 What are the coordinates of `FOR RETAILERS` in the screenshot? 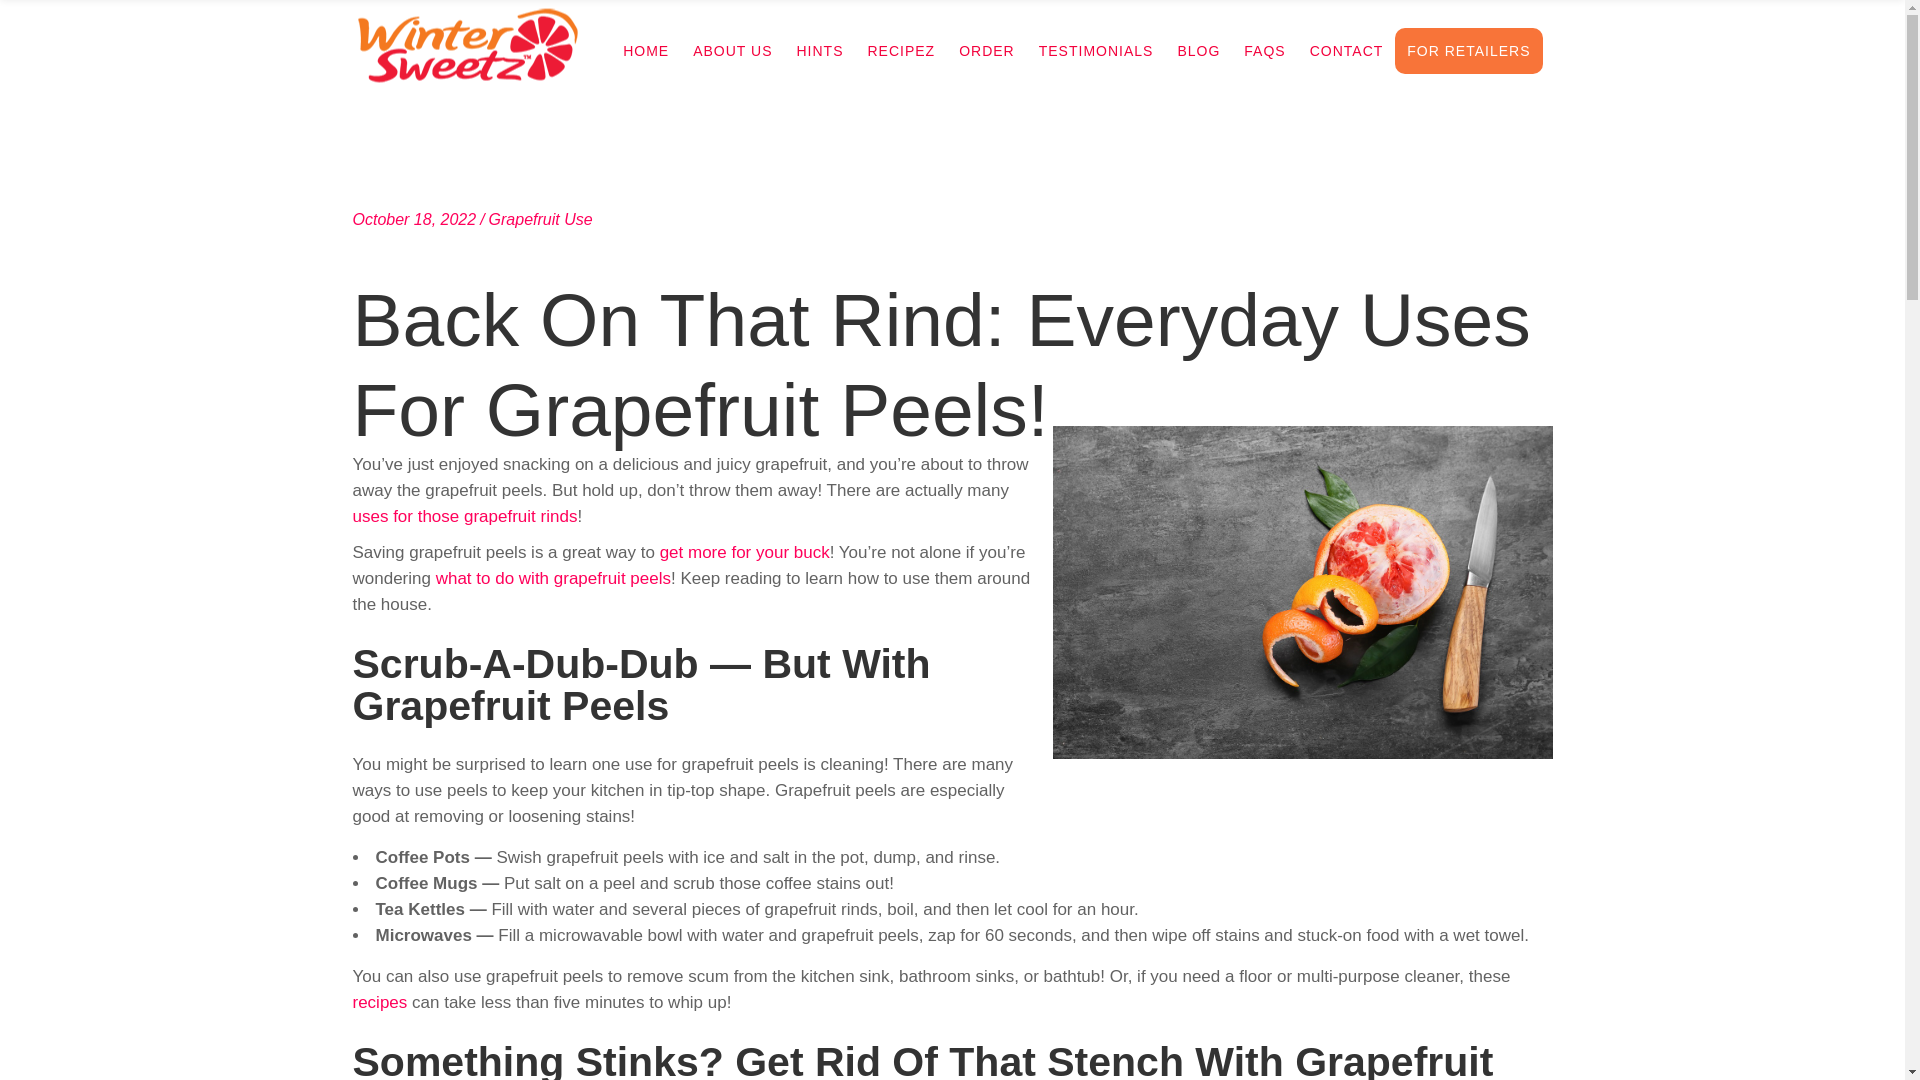 It's located at (1468, 50).